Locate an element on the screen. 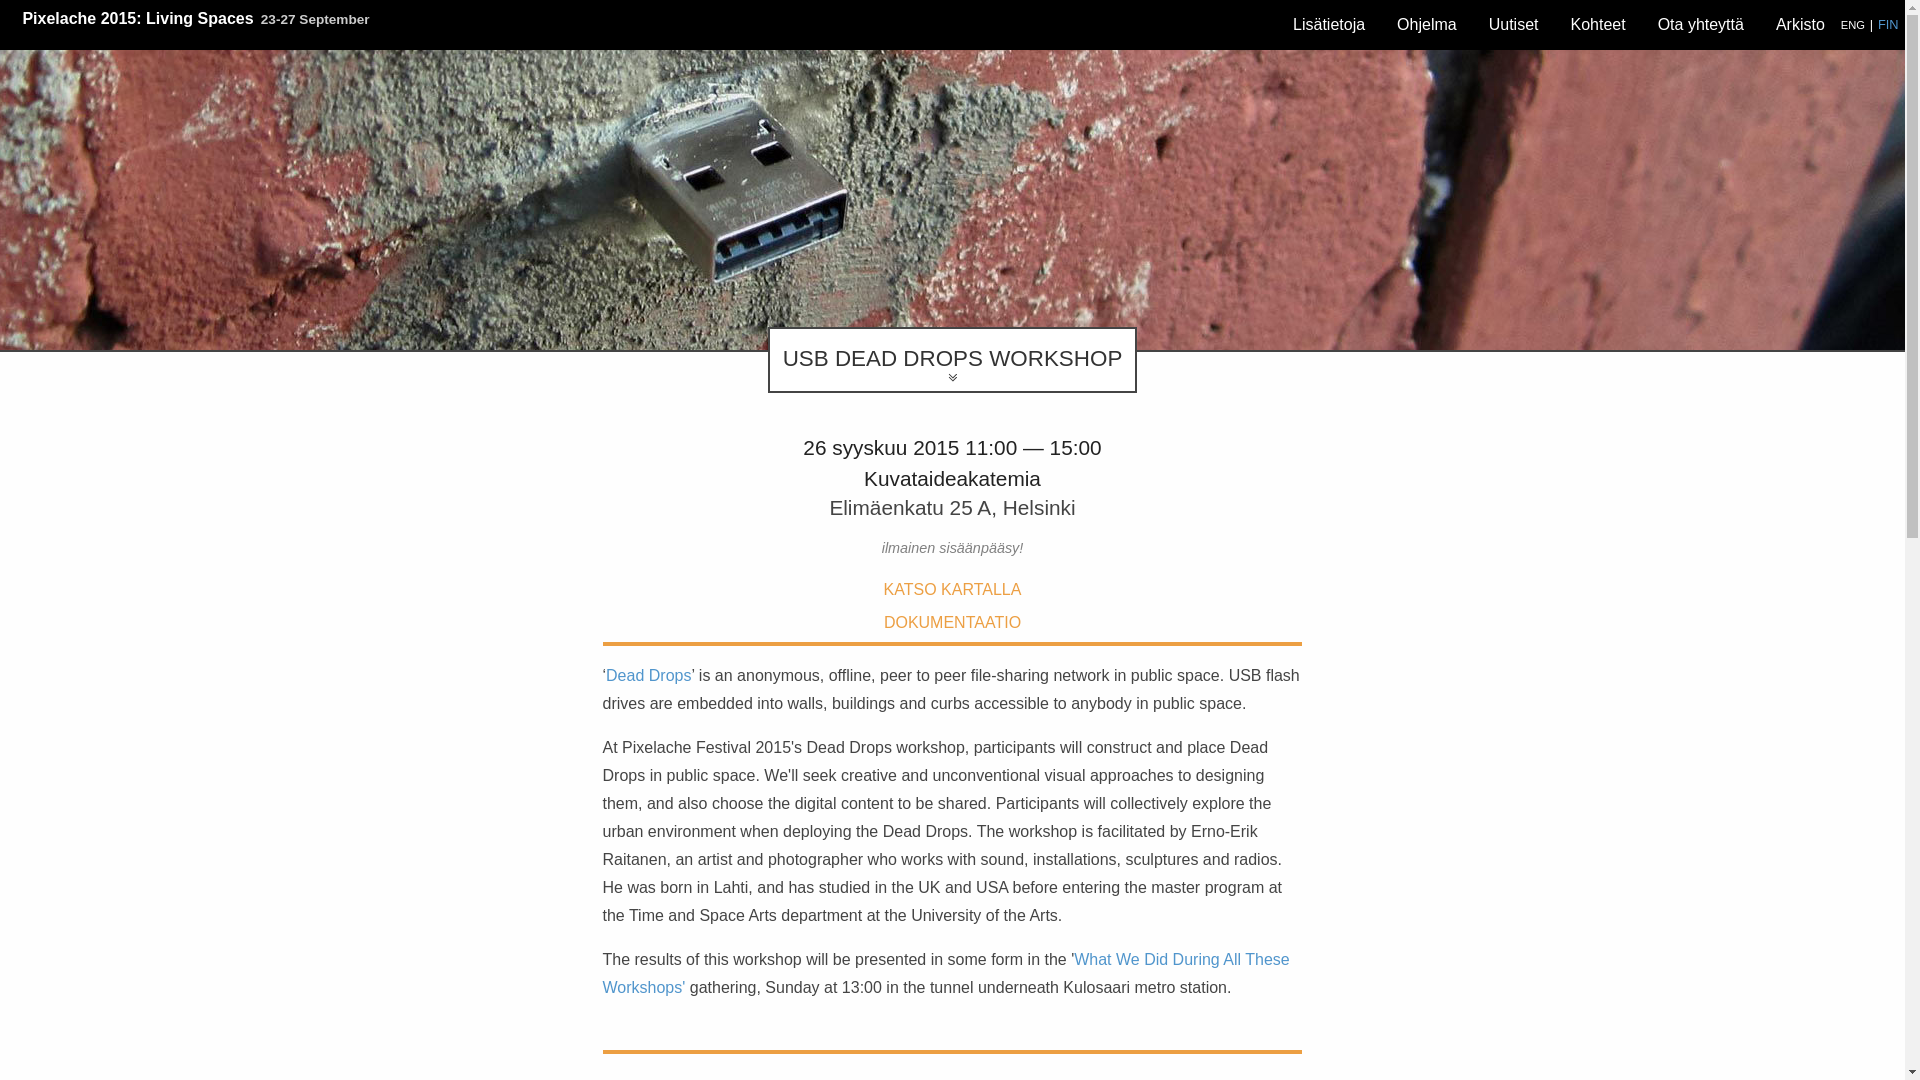 Image resolution: width=1920 pixels, height=1080 pixels. Dead Drops is located at coordinates (648, 675).